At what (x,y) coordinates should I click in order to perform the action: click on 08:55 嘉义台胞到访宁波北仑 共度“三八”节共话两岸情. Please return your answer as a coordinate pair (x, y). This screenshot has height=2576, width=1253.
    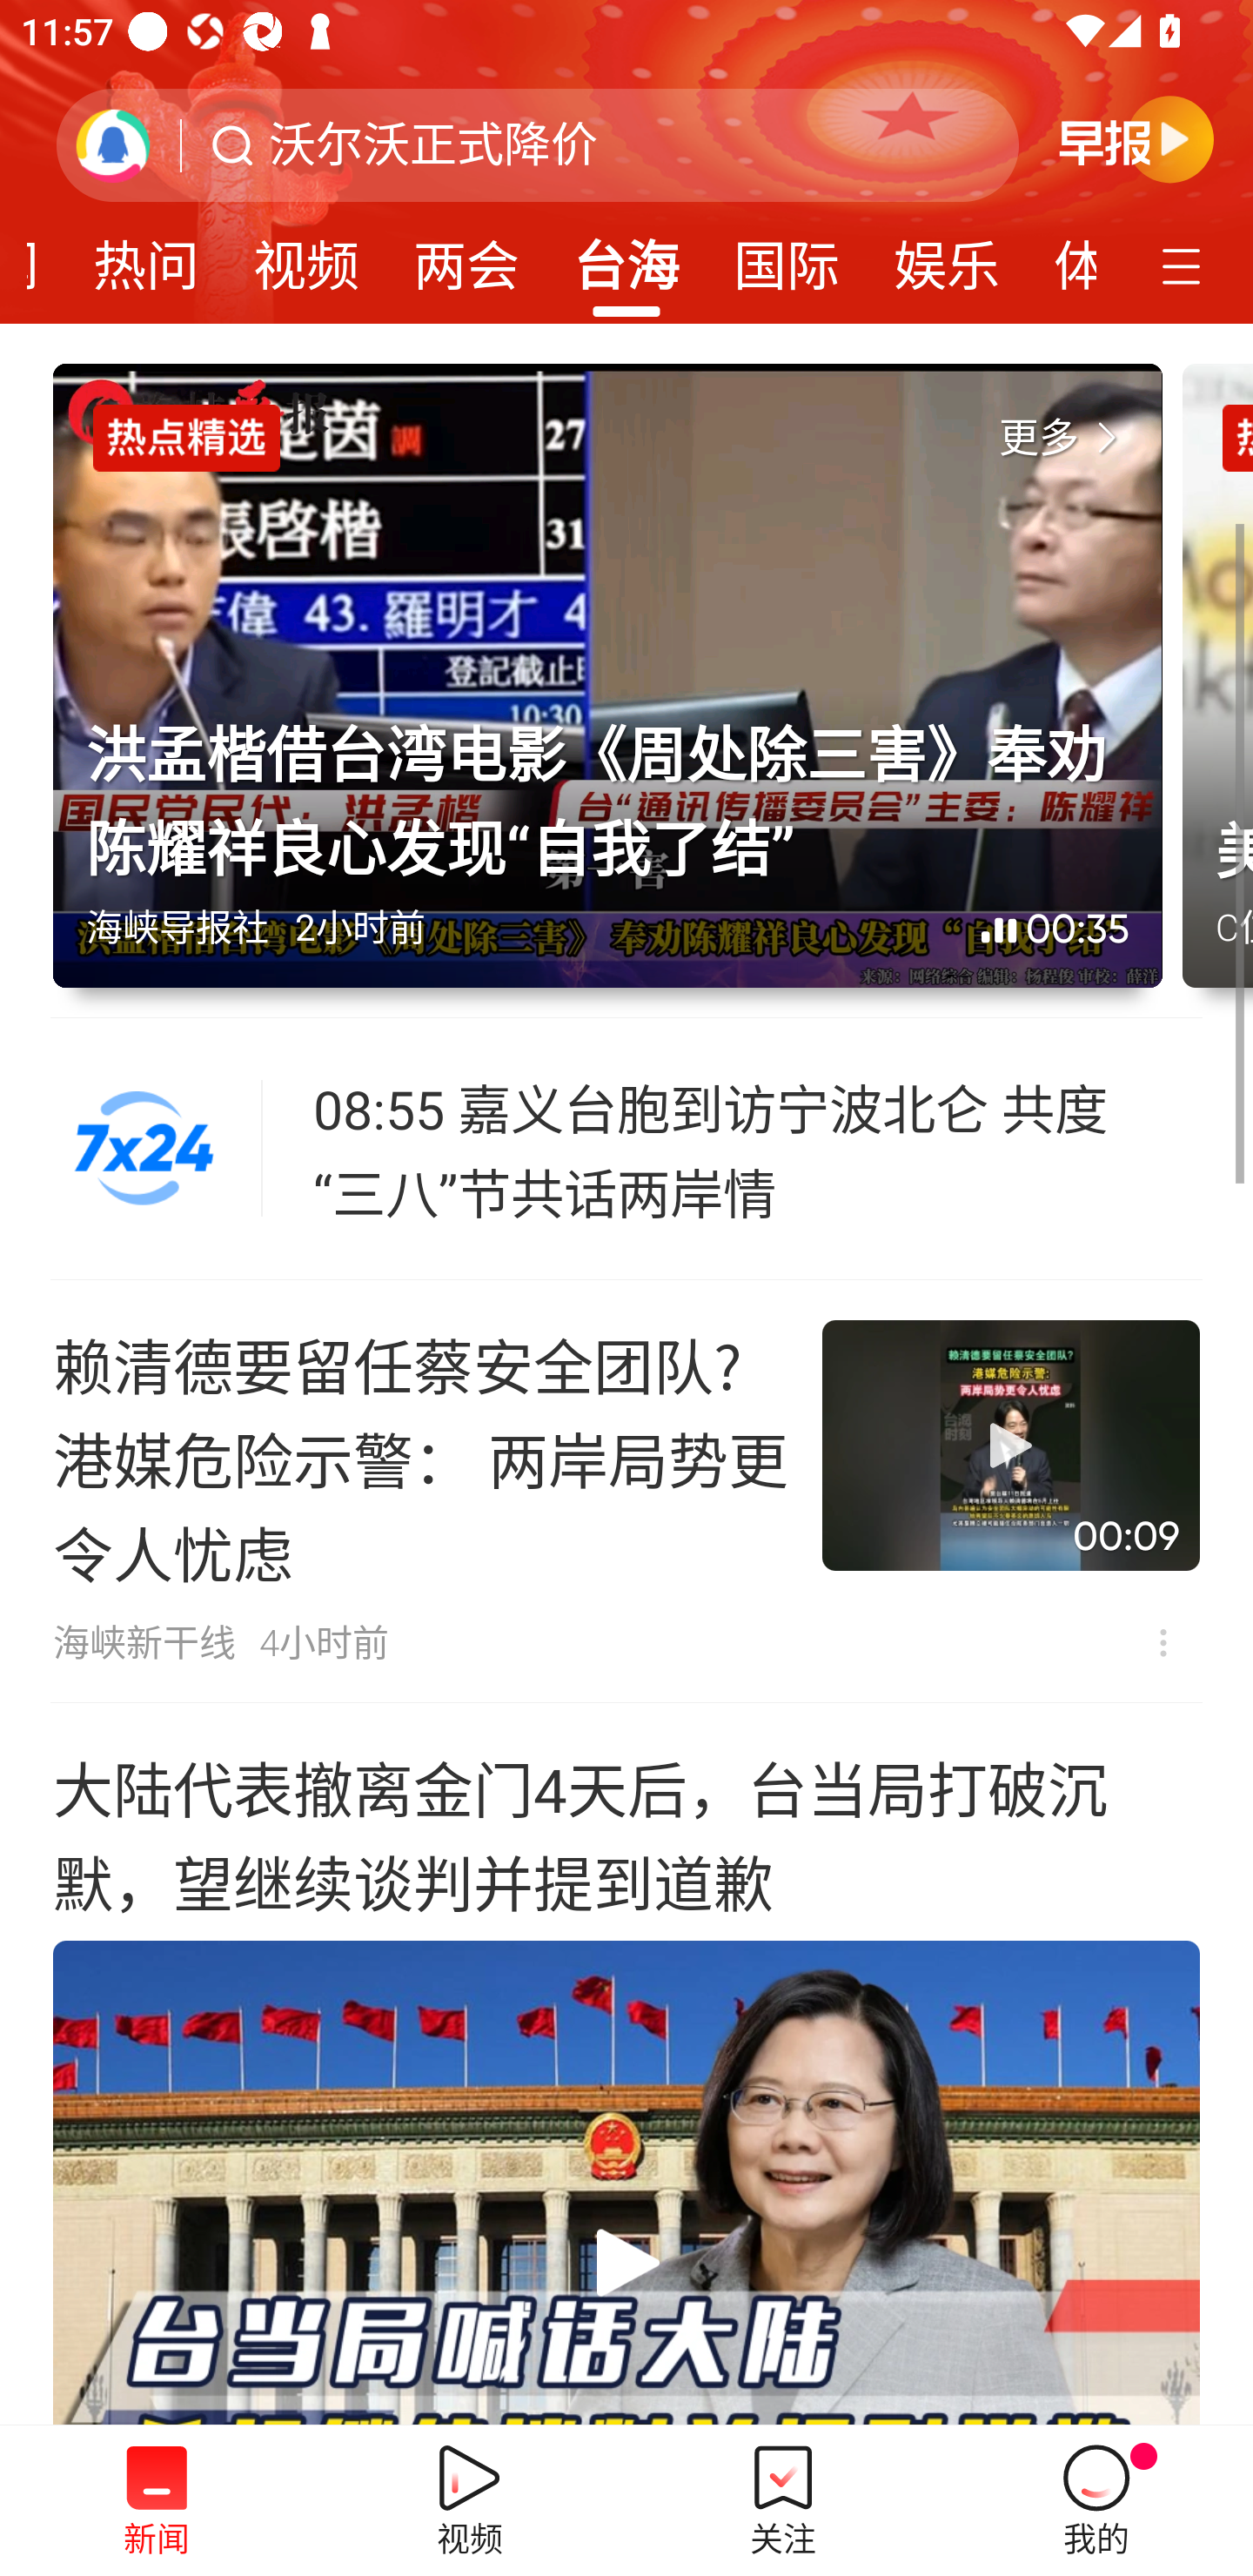
    Looking at the image, I should click on (758, 1149).